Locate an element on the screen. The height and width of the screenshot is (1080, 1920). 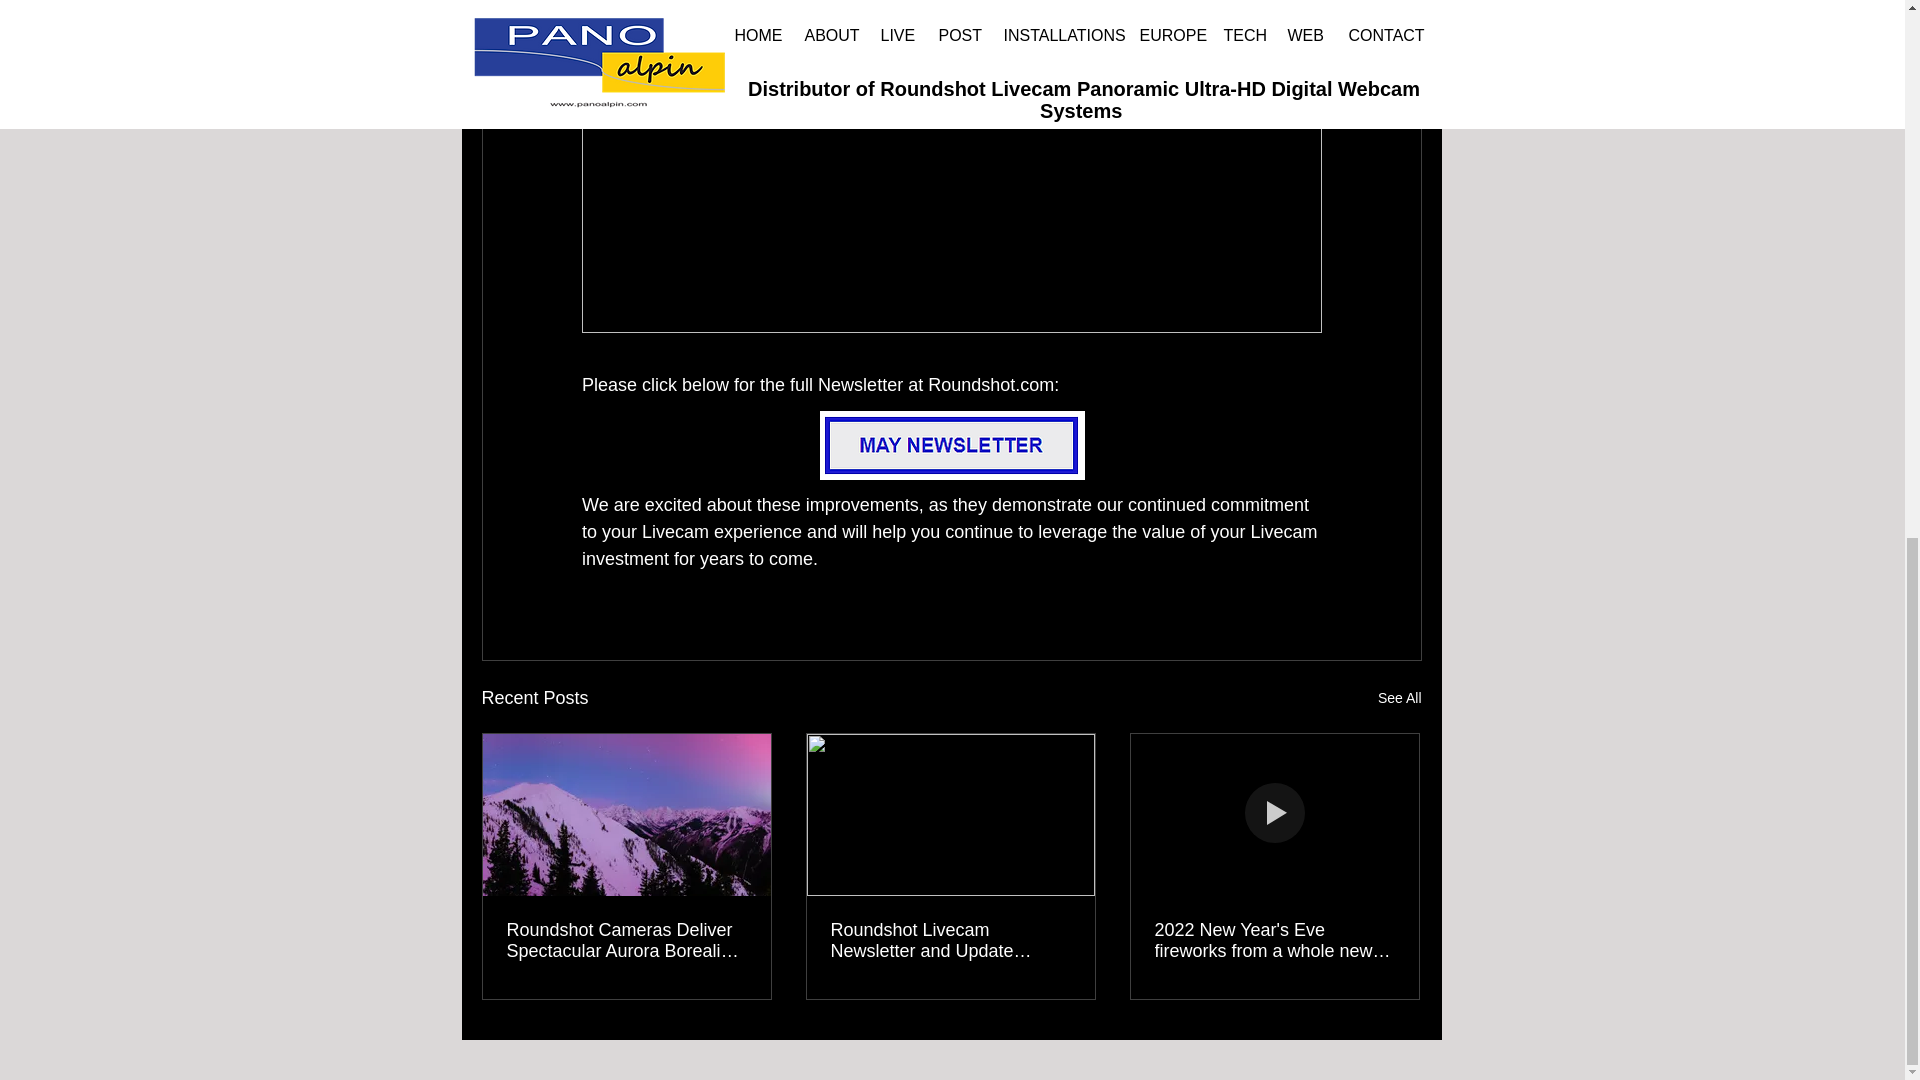
Roundshot Livecam Newsletter and Update Spring 2023 is located at coordinates (949, 941).